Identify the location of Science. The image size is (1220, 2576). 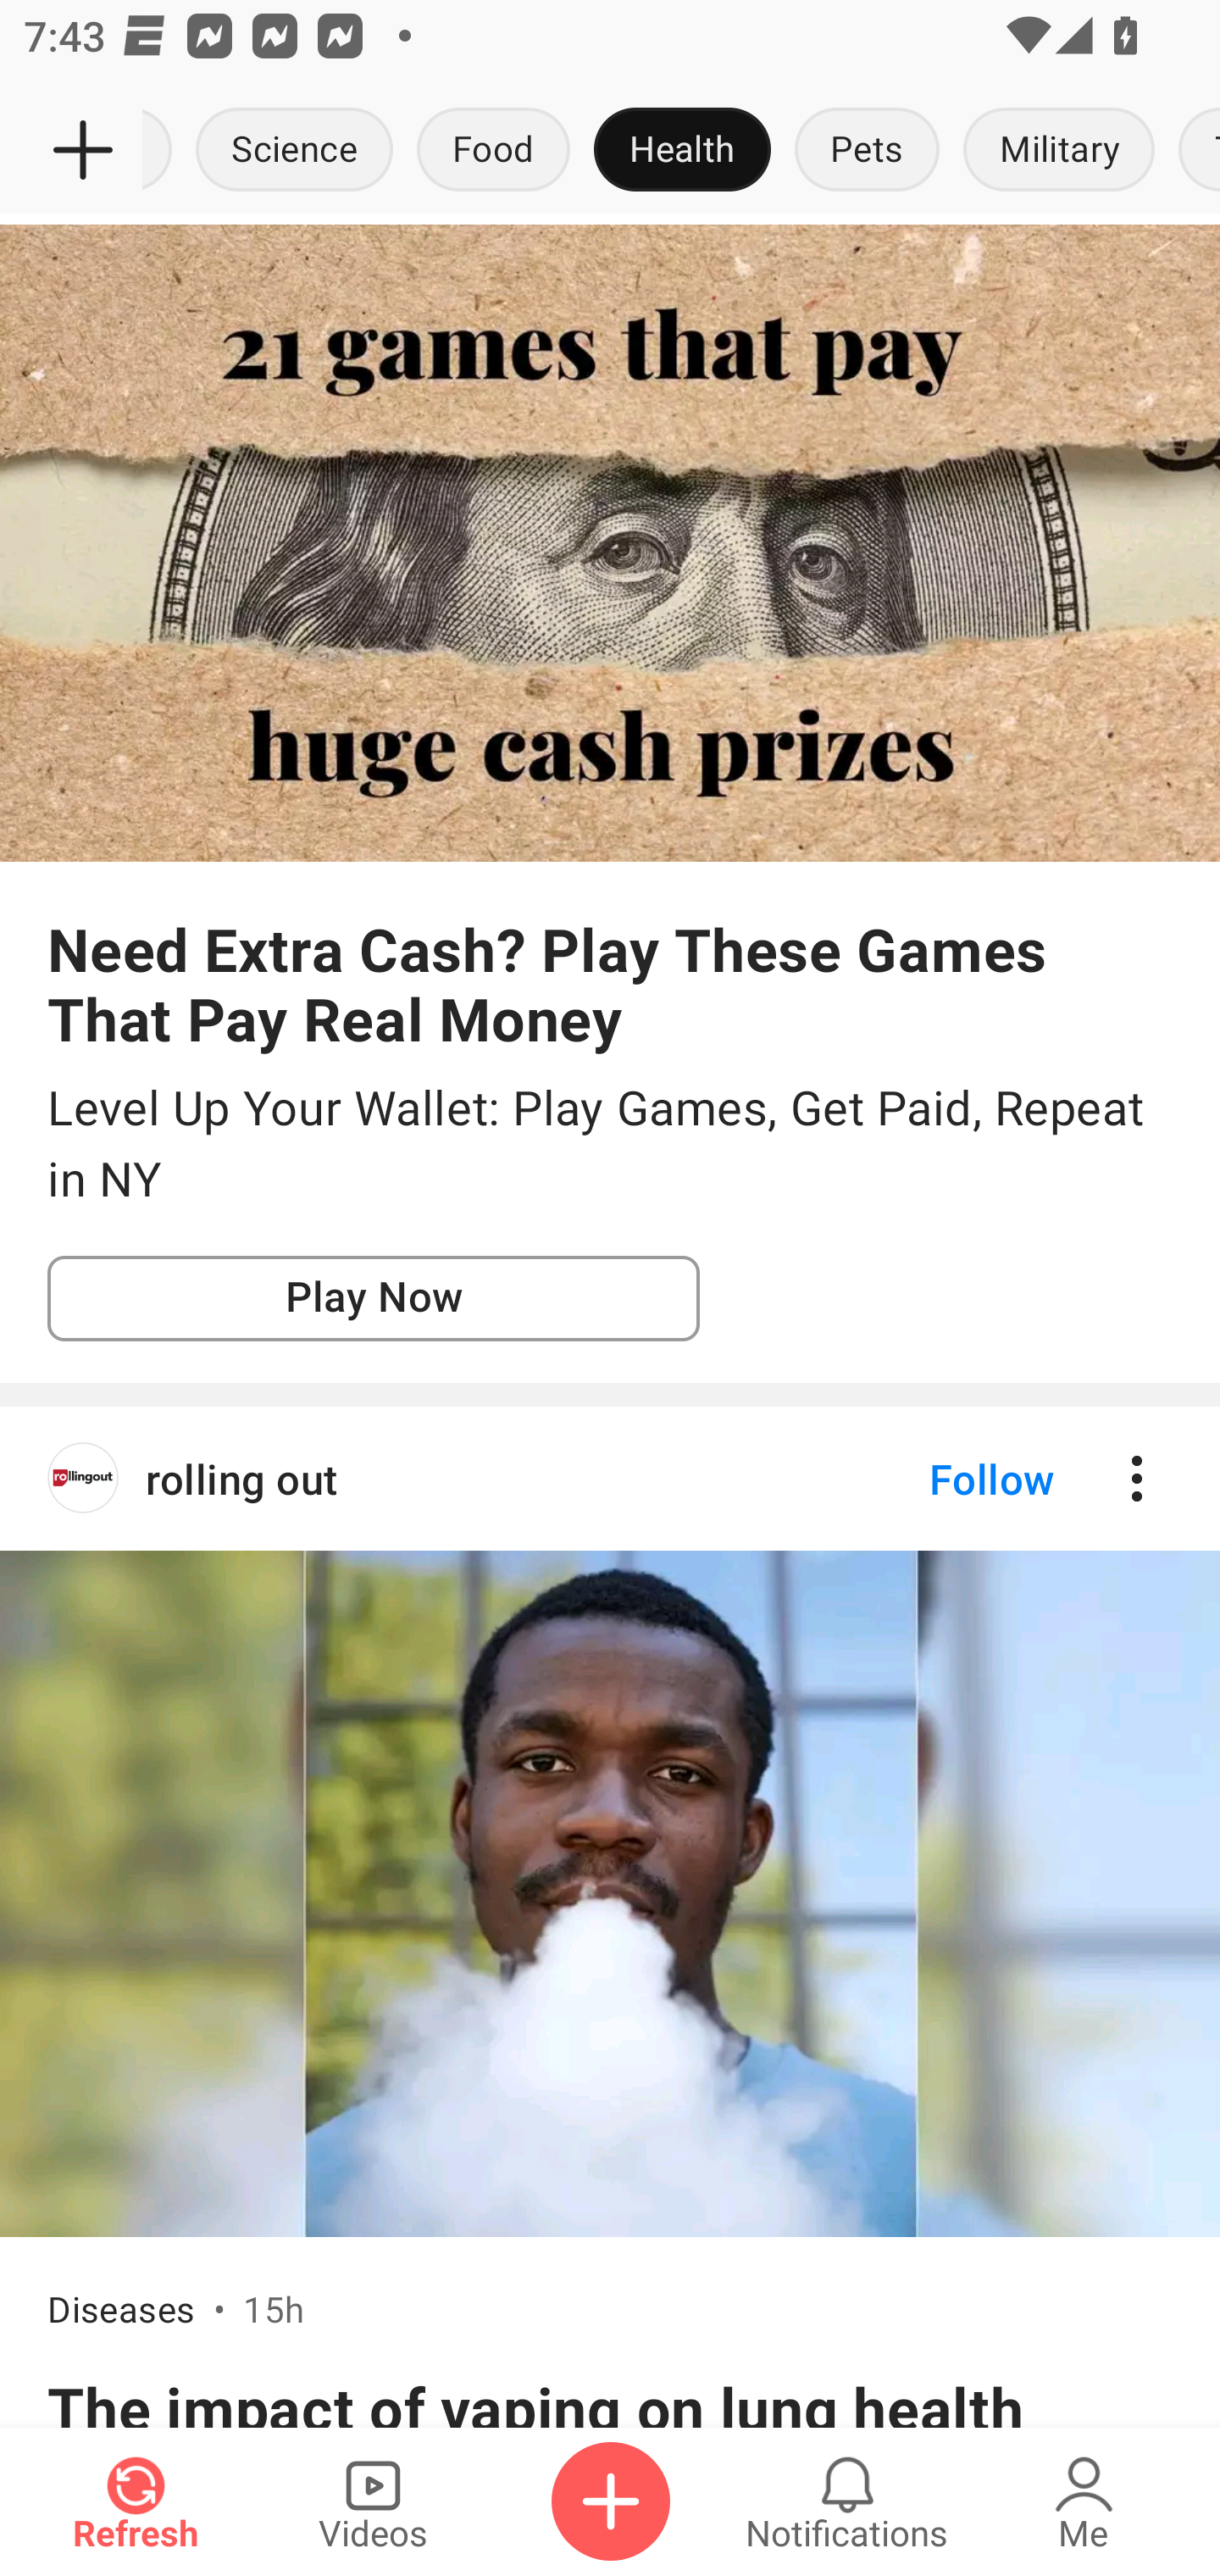
(295, 151).